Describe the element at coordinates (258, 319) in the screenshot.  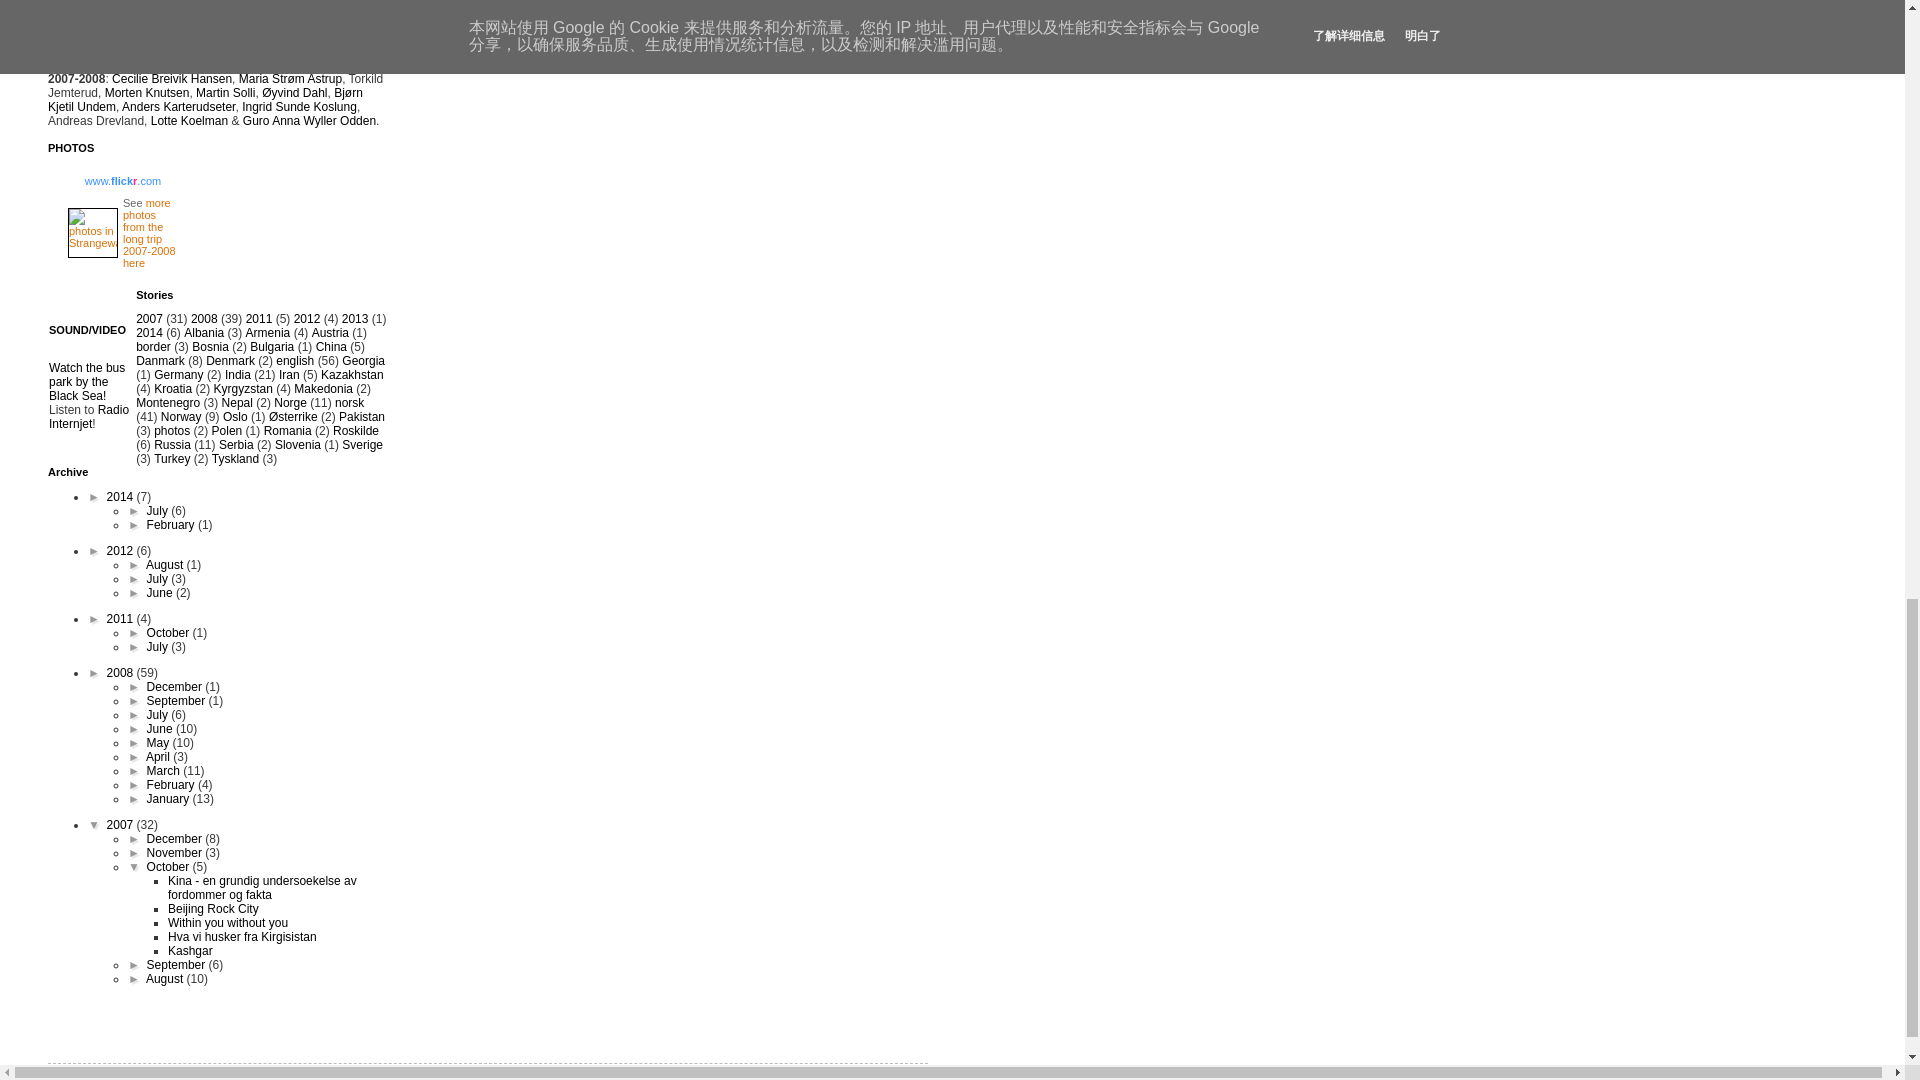
I see `2011` at that location.